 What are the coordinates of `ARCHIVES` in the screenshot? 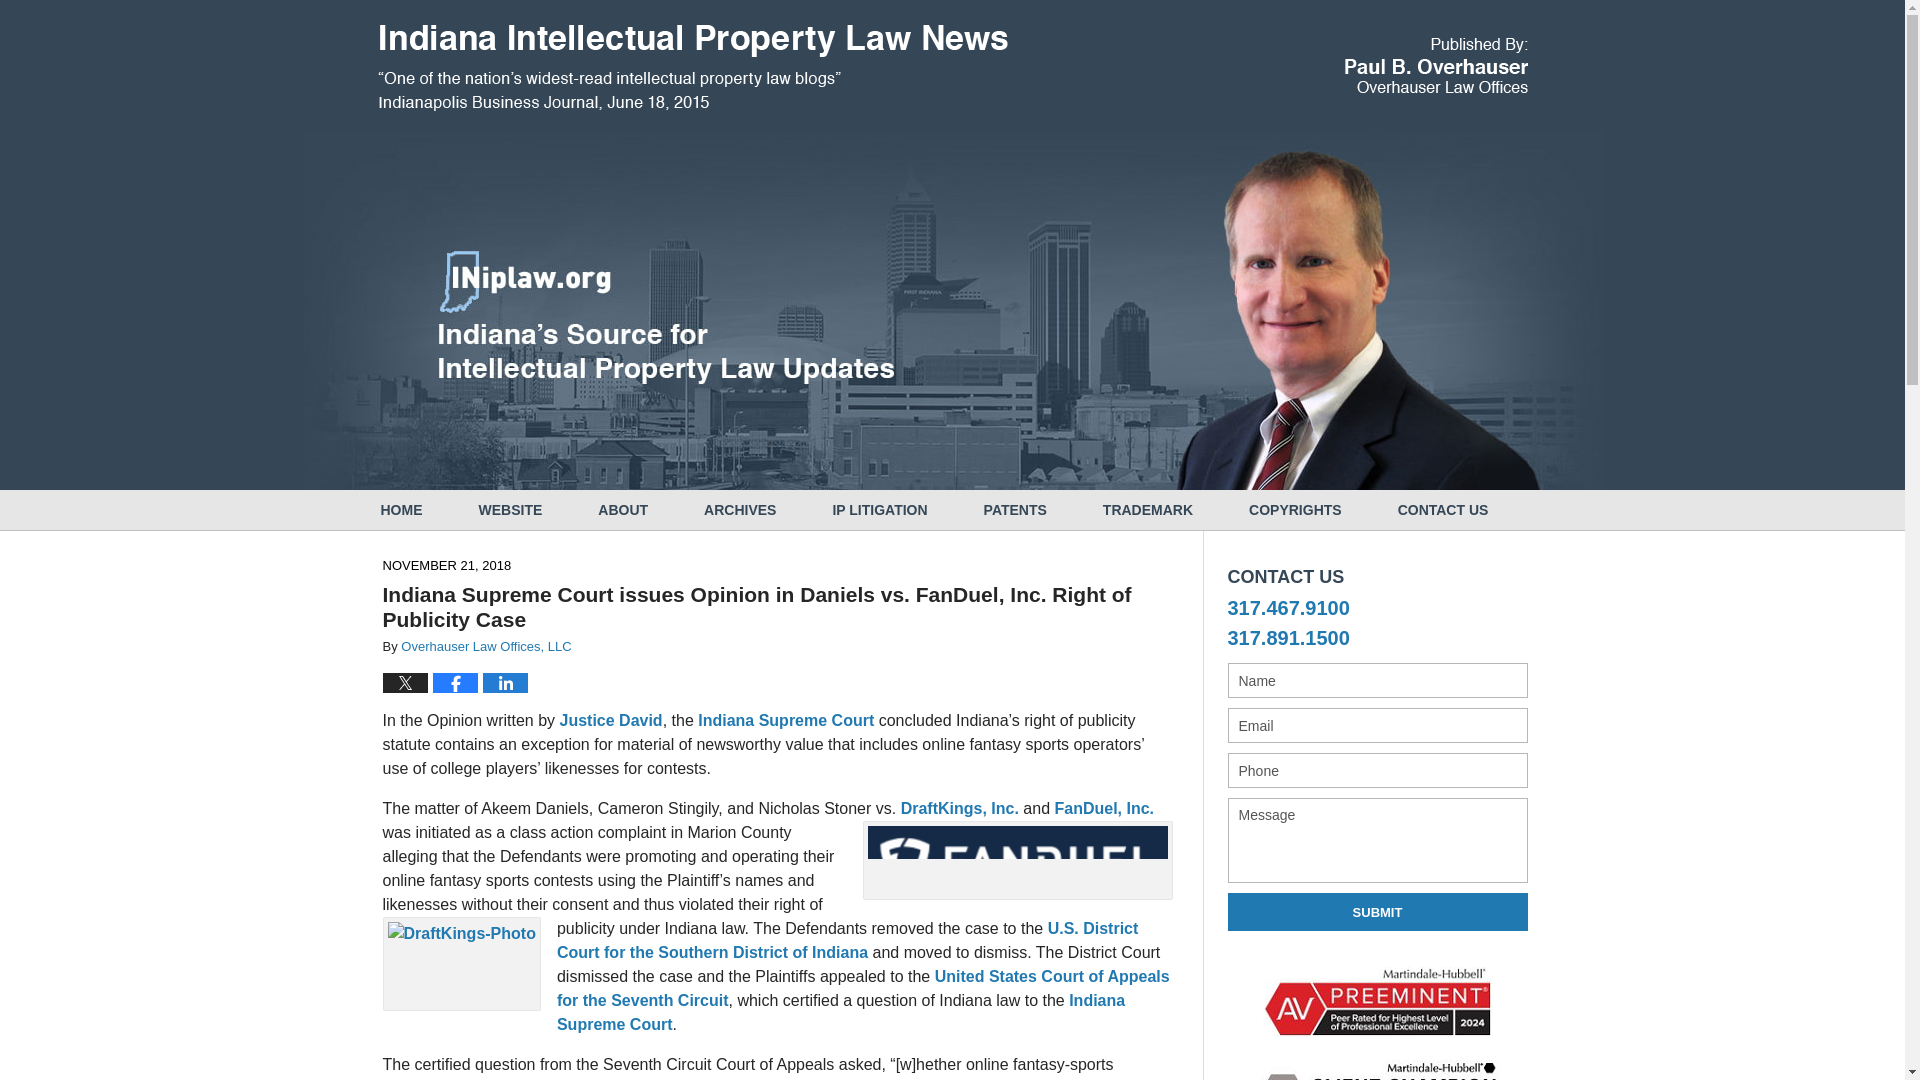 It's located at (740, 510).